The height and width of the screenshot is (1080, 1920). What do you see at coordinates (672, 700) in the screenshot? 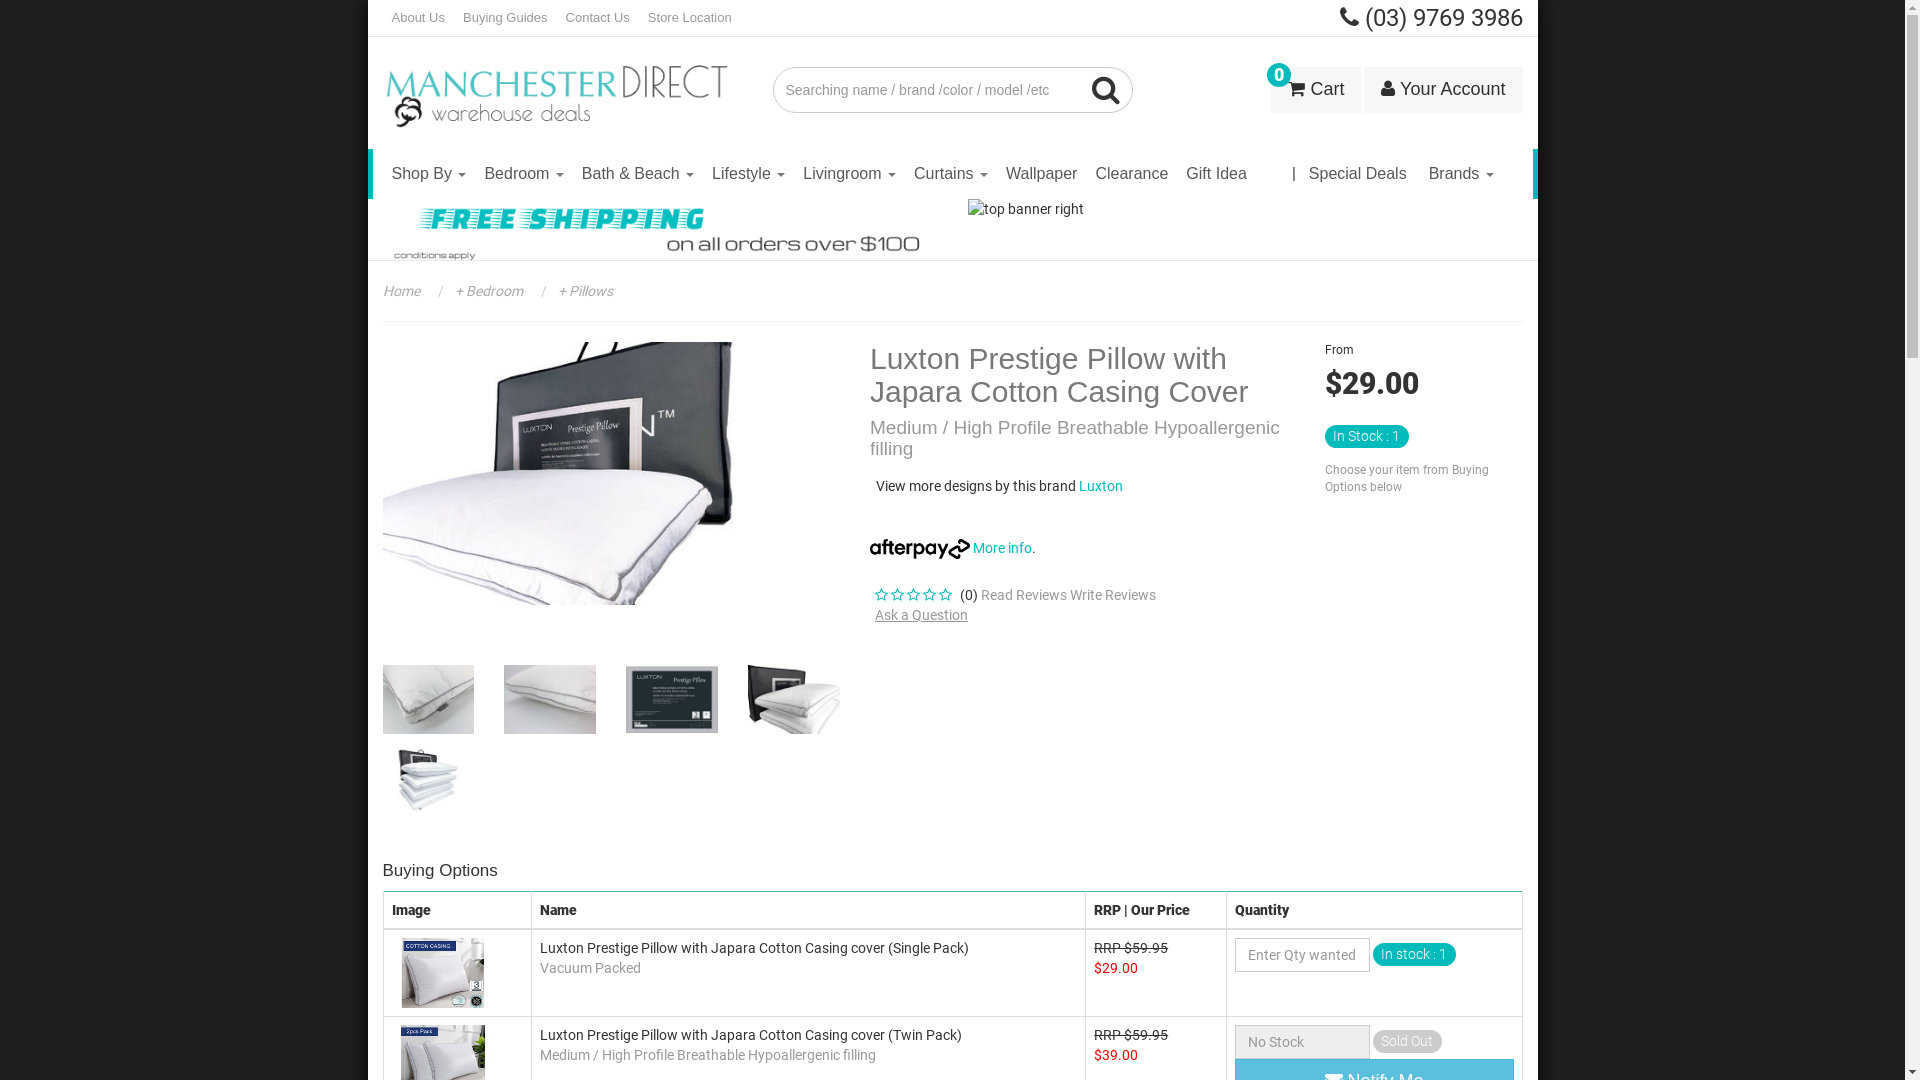
I see `Large View` at bounding box center [672, 700].